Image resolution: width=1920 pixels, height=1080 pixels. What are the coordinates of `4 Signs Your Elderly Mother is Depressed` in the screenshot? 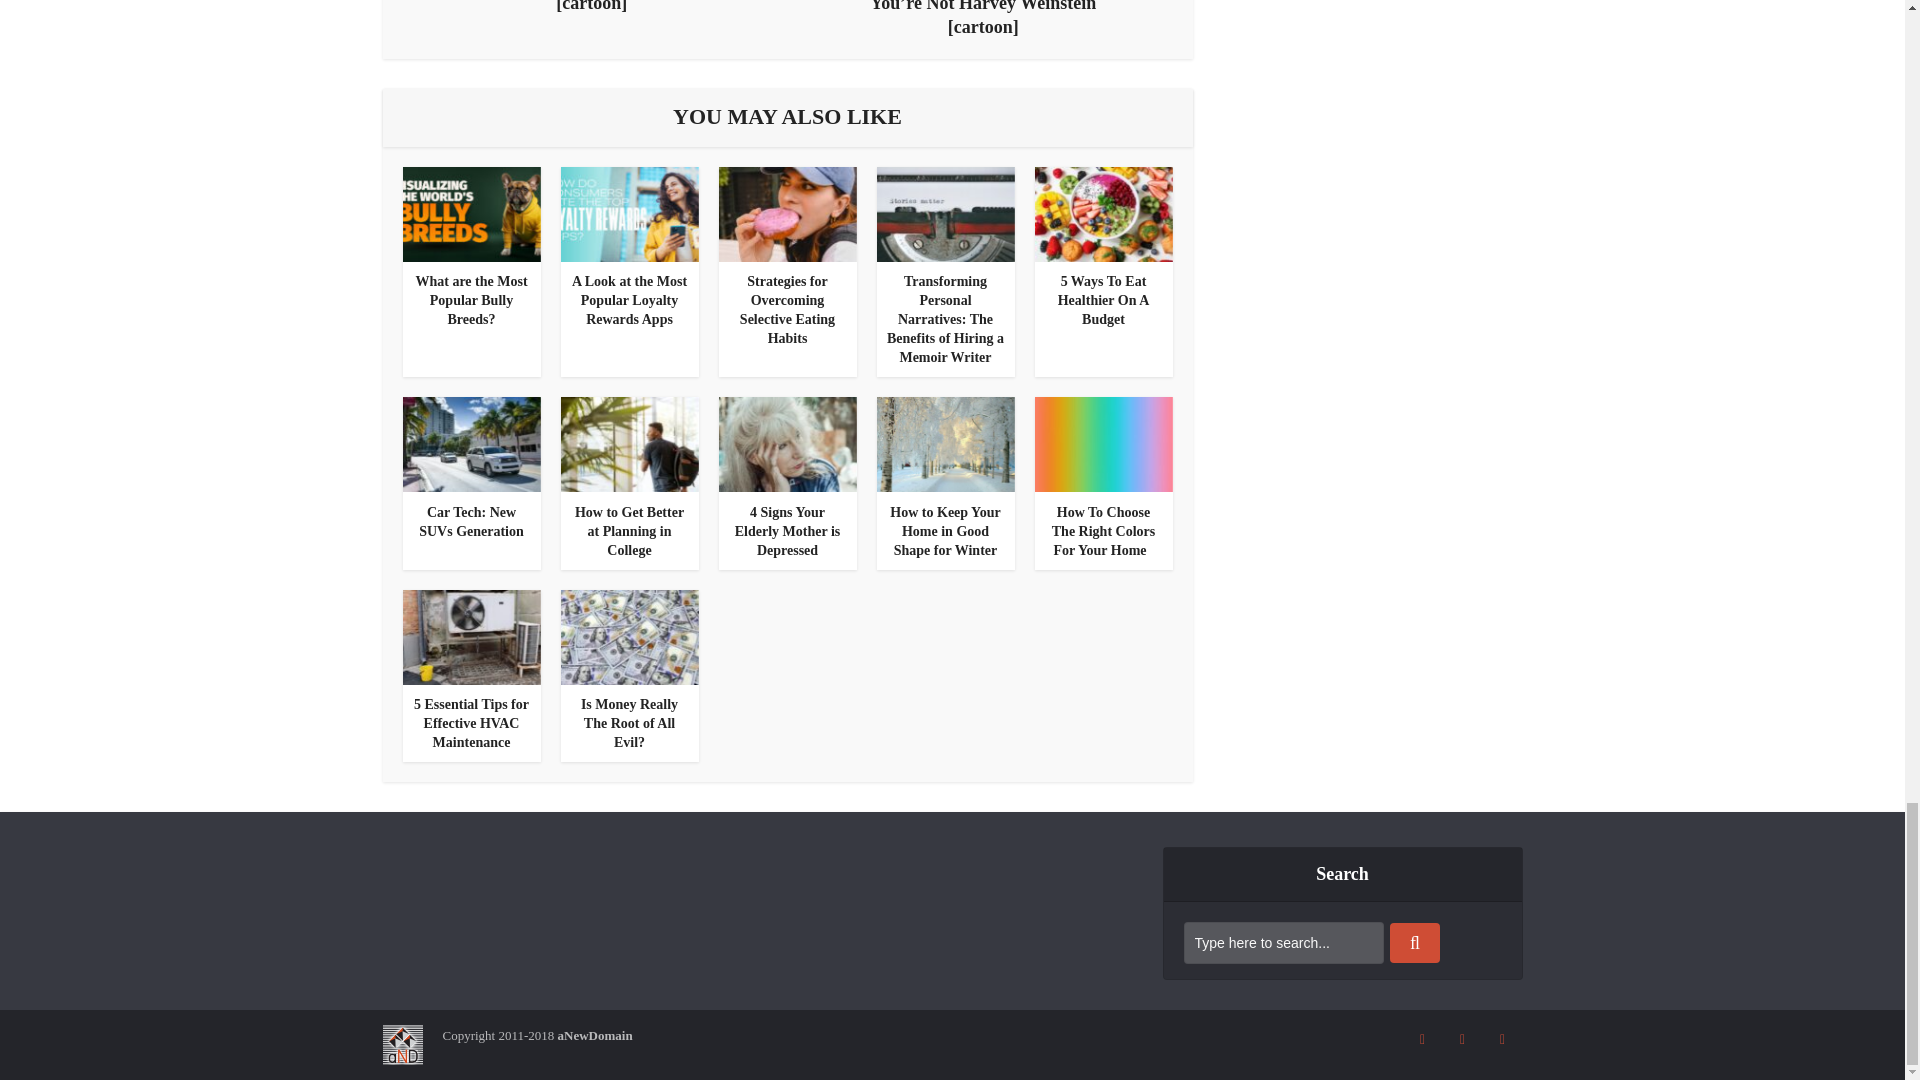 It's located at (788, 532).